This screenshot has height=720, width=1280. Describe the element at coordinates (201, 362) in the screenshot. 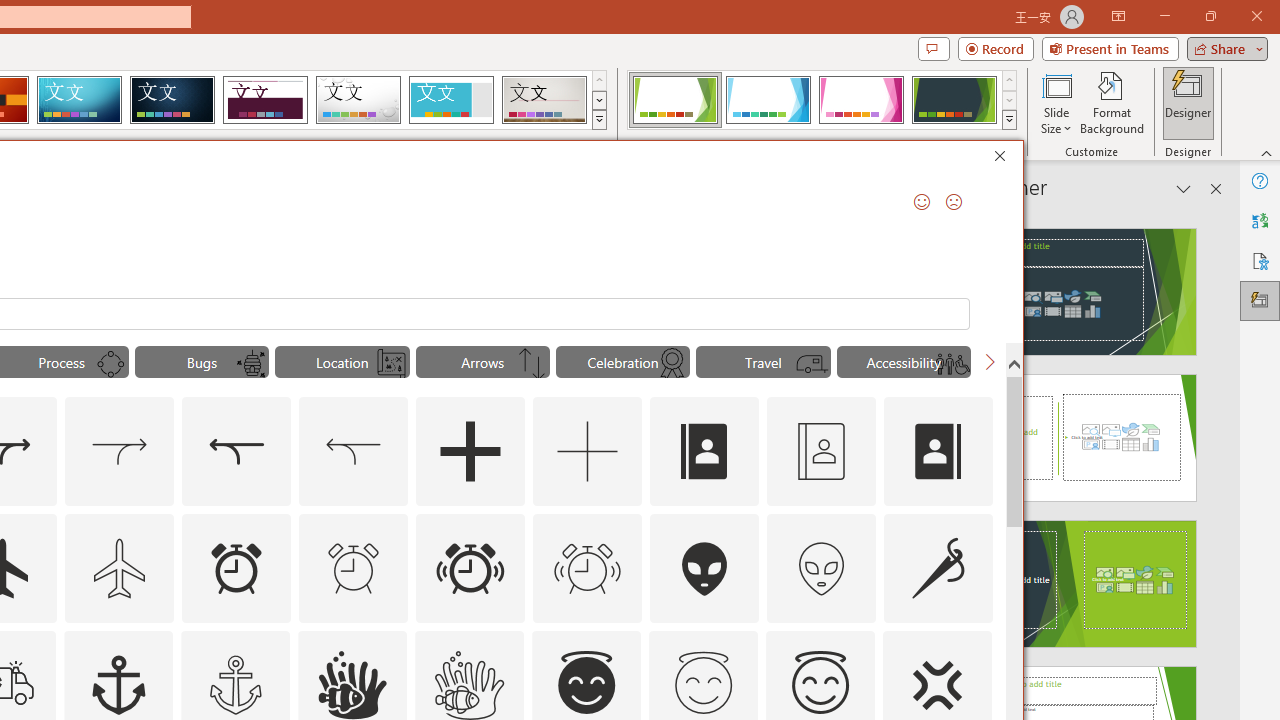

I see `"Bugs" Icons.` at that location.